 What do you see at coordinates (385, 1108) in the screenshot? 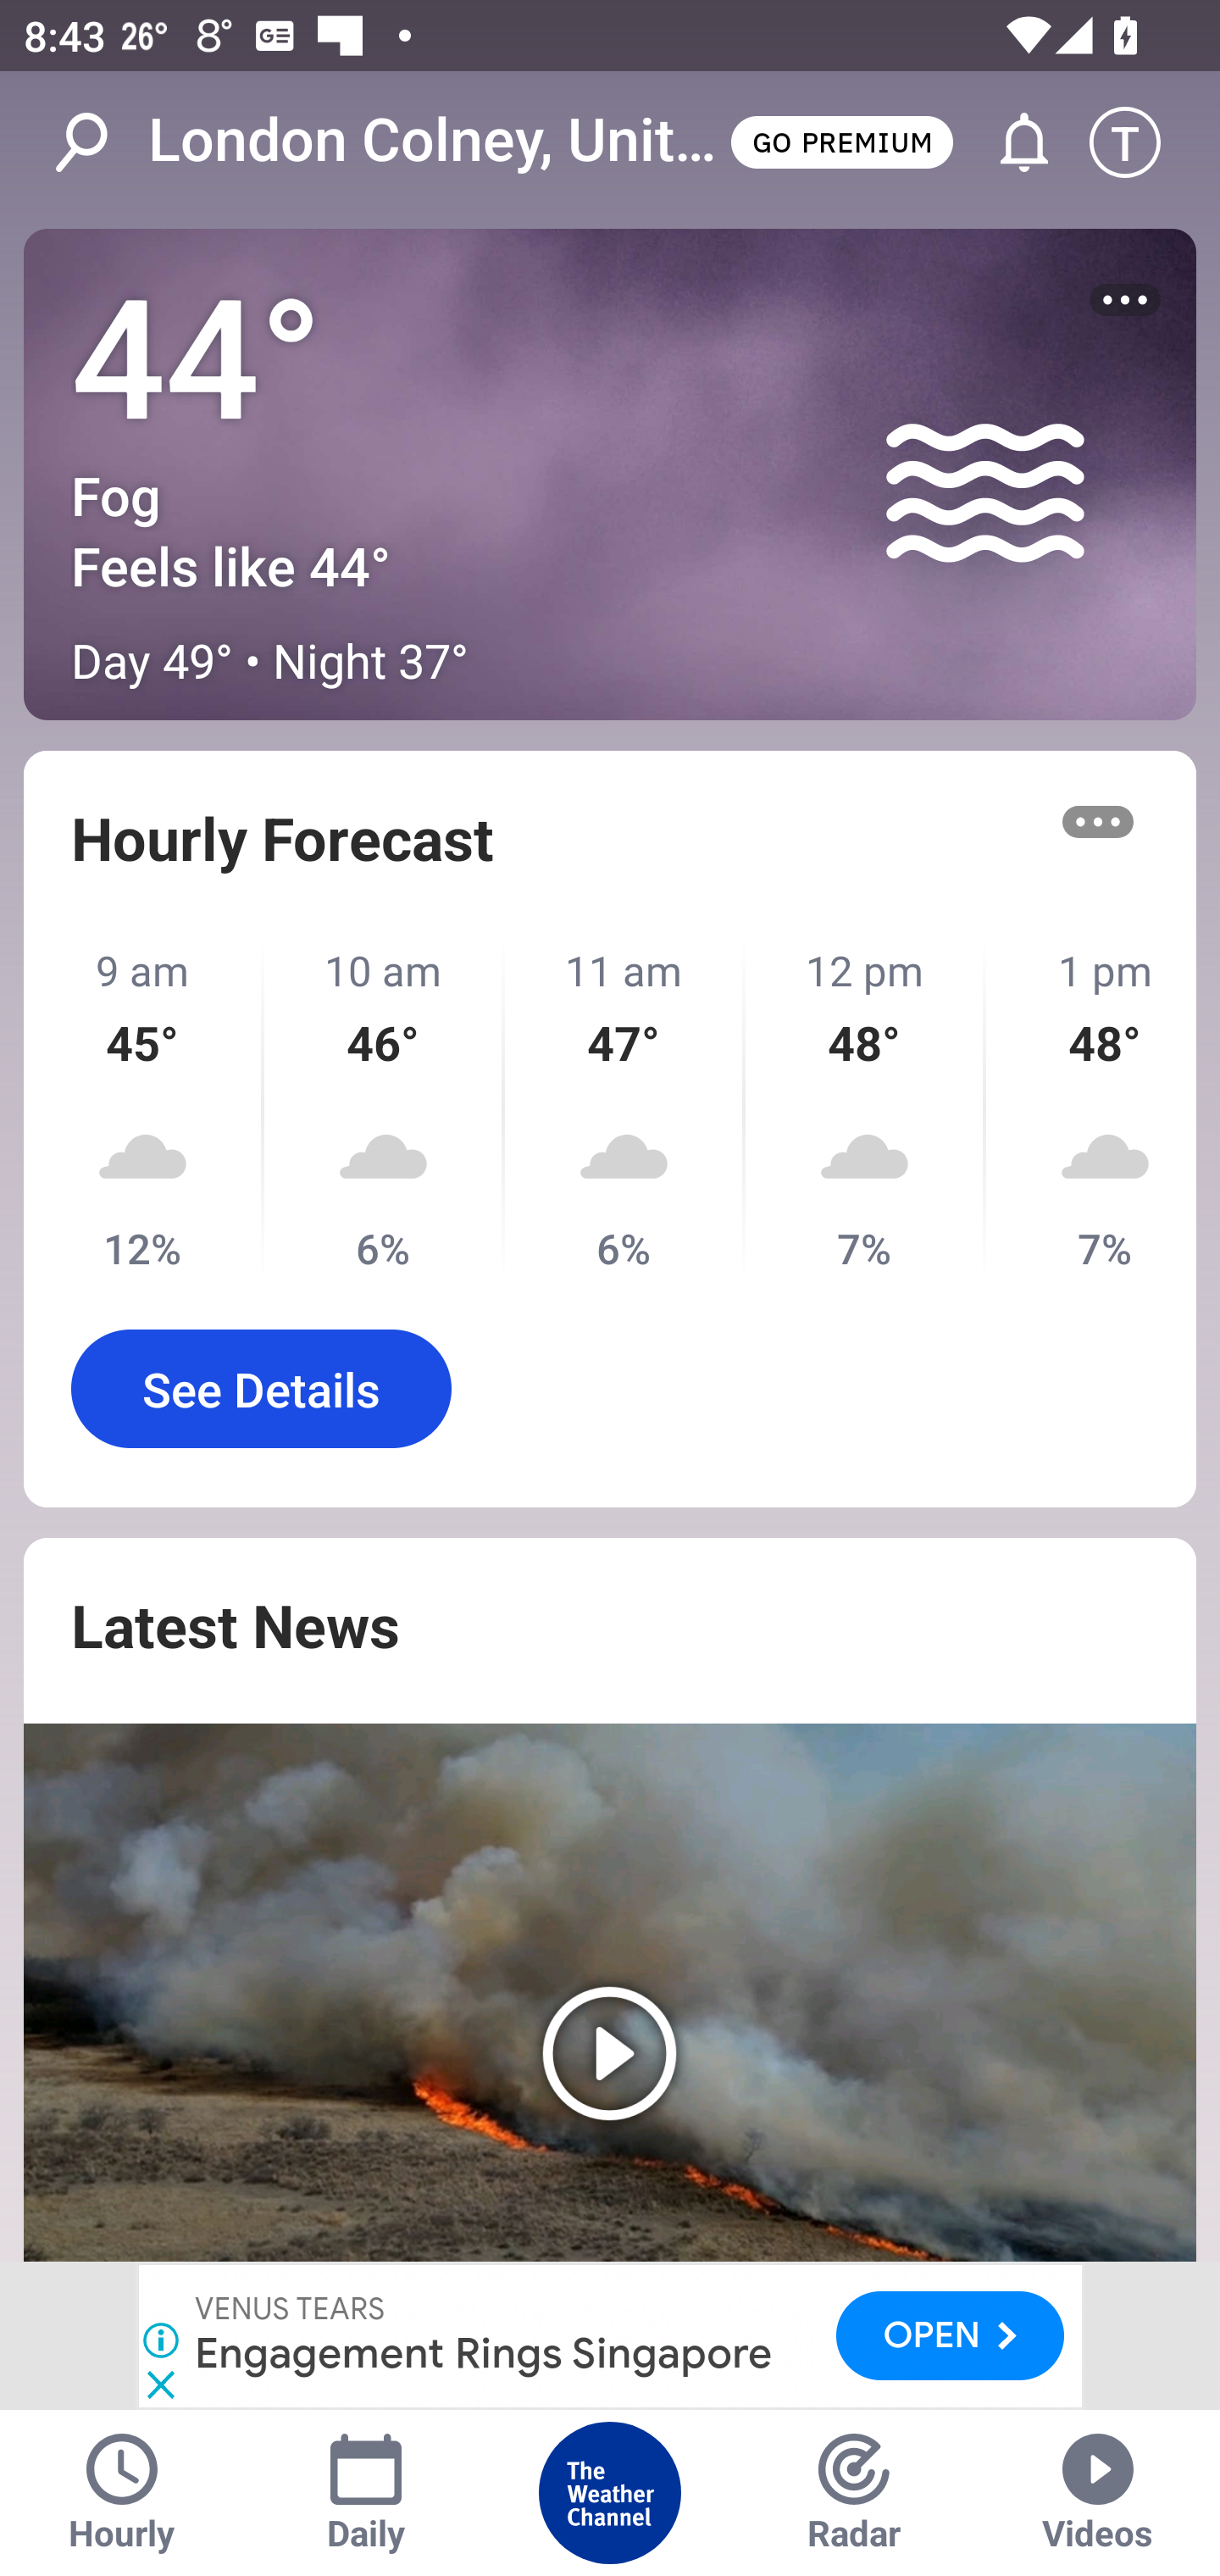
I see `10 am 46° 6%` at bounding box center [385, 1108].